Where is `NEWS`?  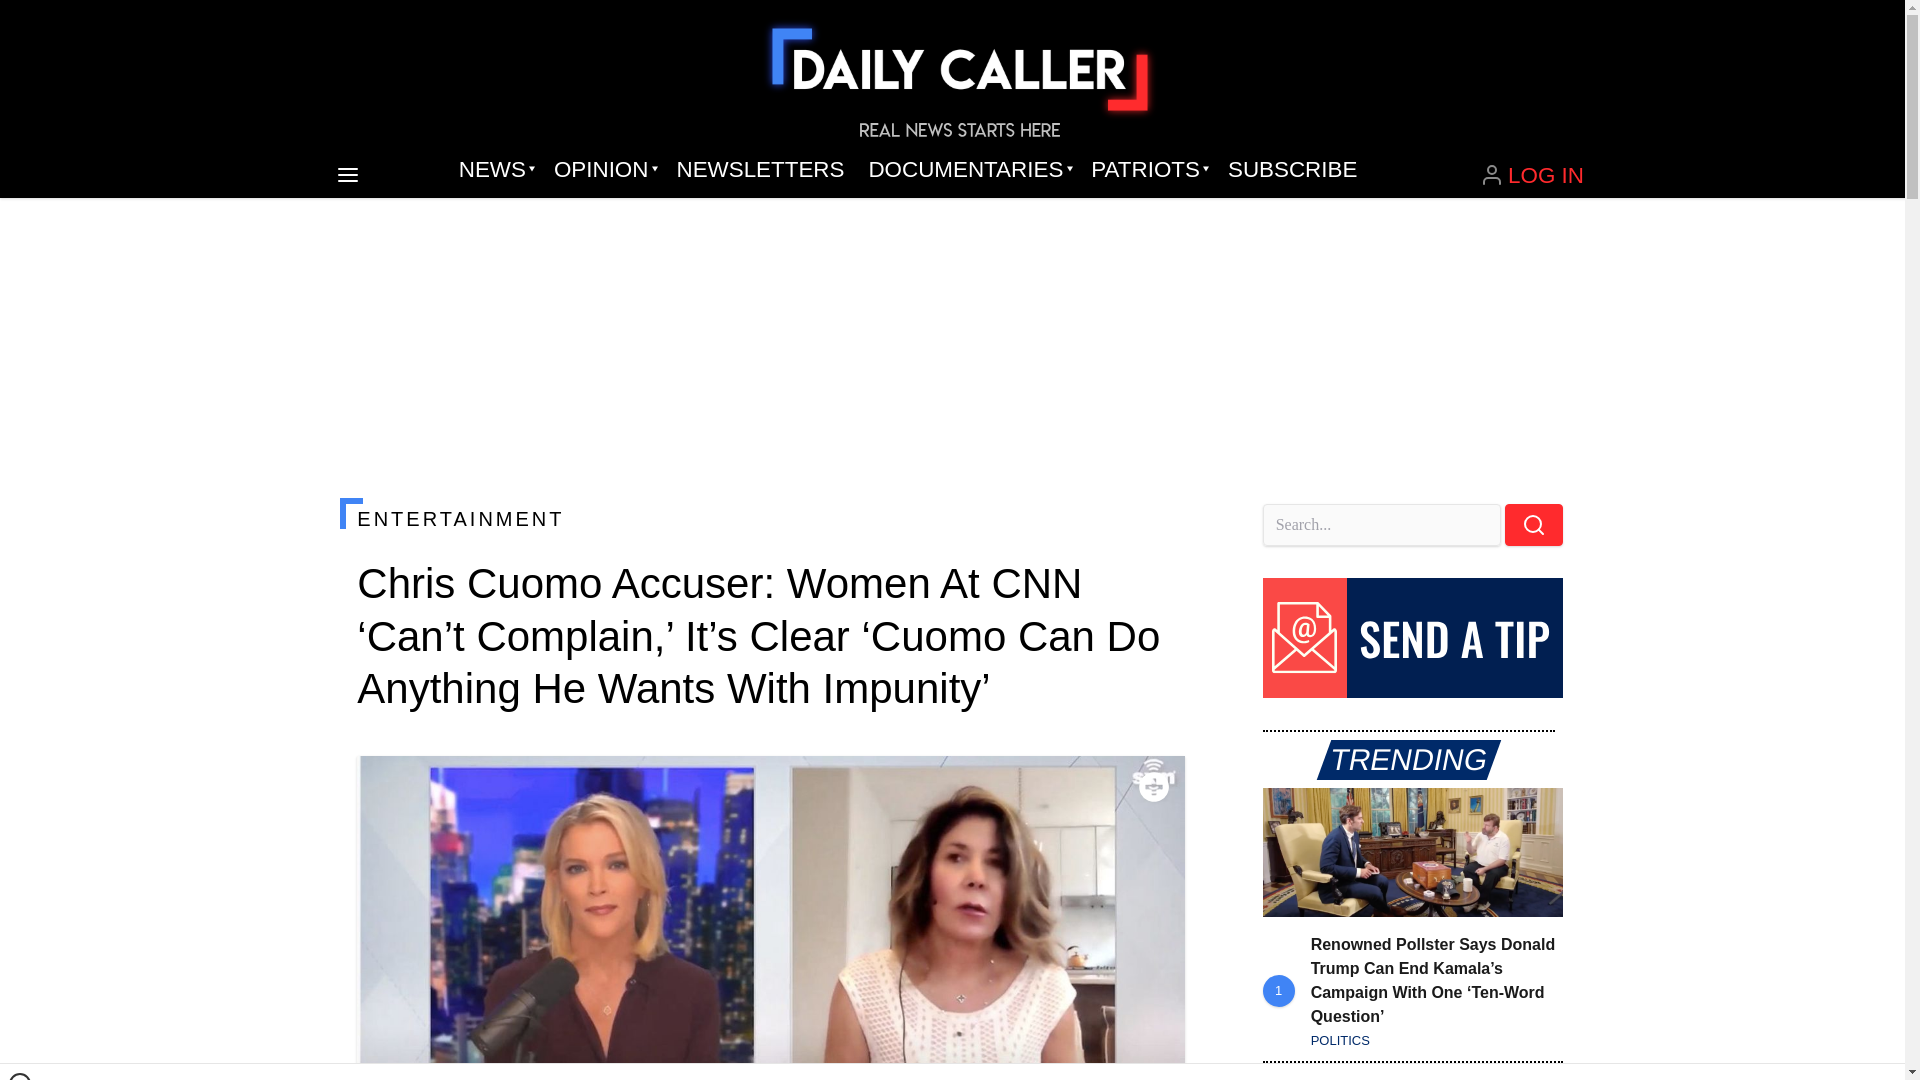 NEWS is located at coordinates (494, 170).